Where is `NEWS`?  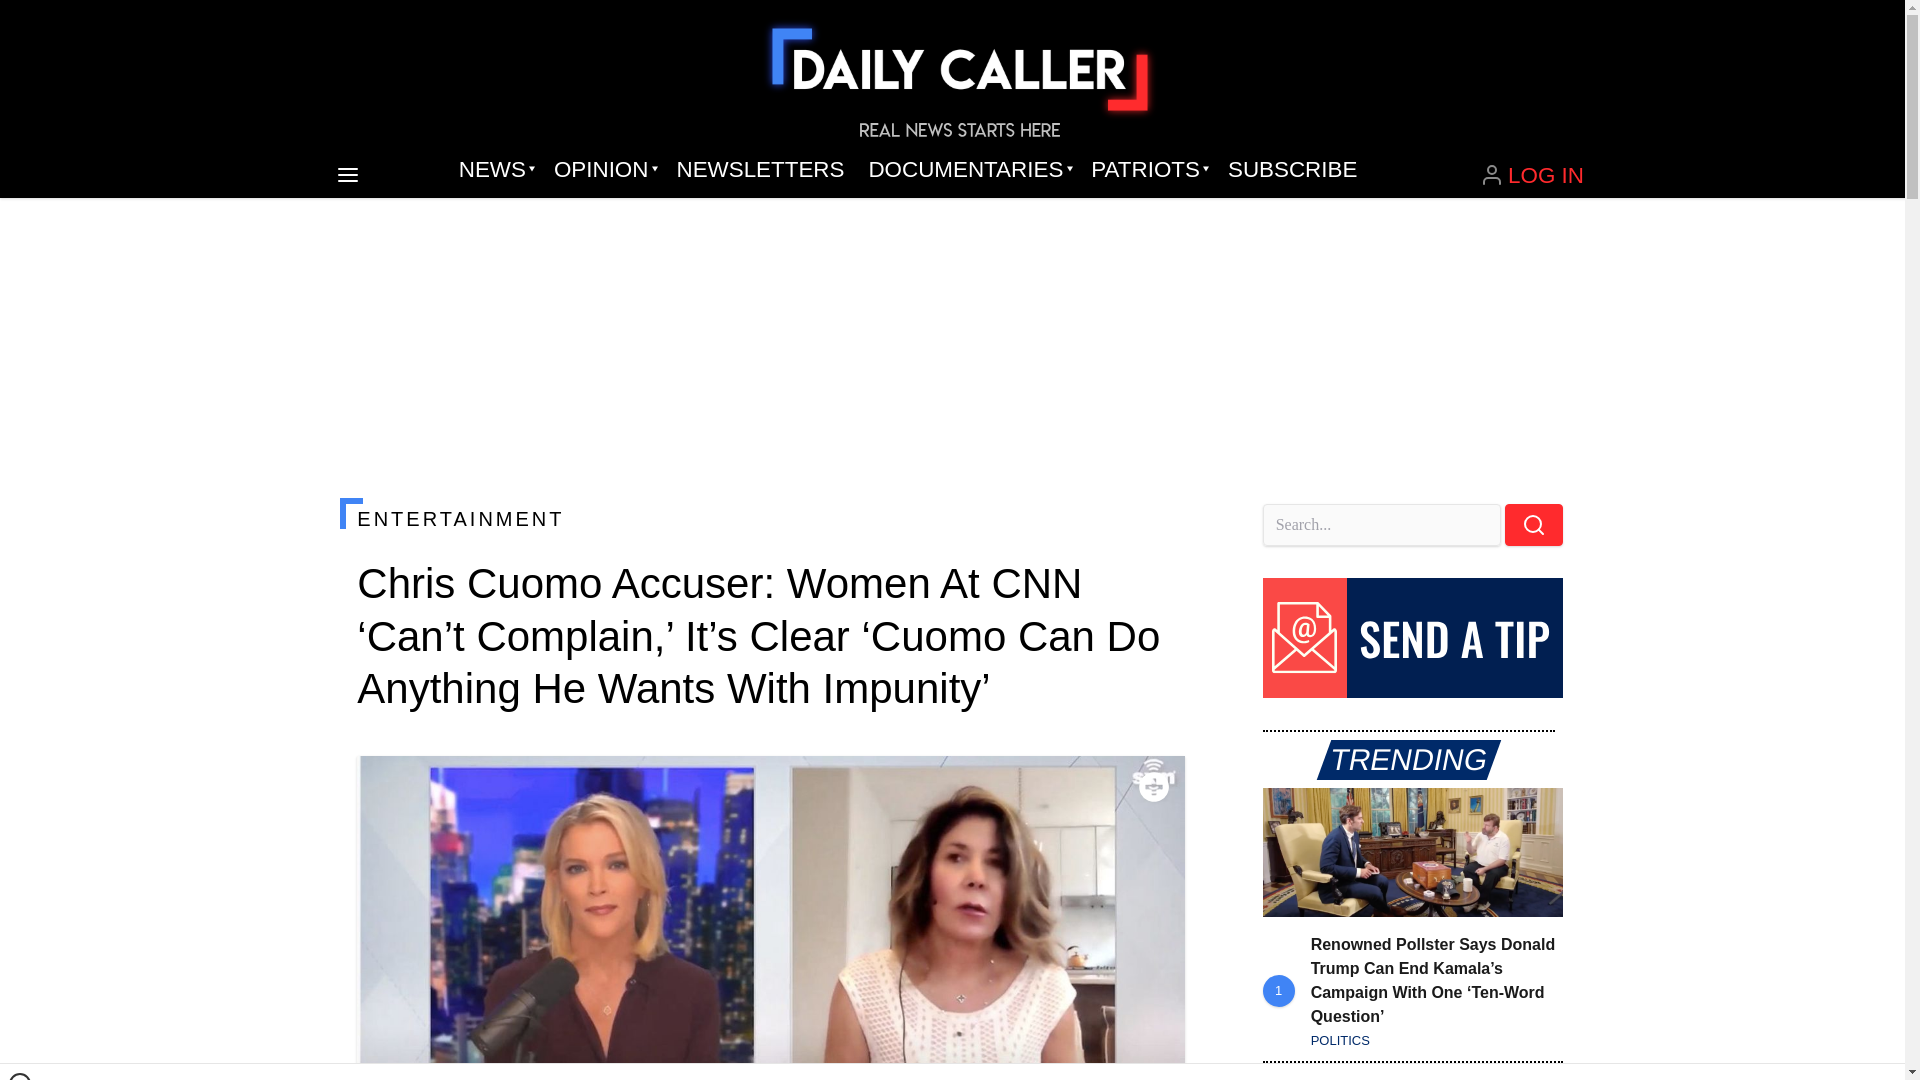 NEWS is located at coordinates (494, 170).